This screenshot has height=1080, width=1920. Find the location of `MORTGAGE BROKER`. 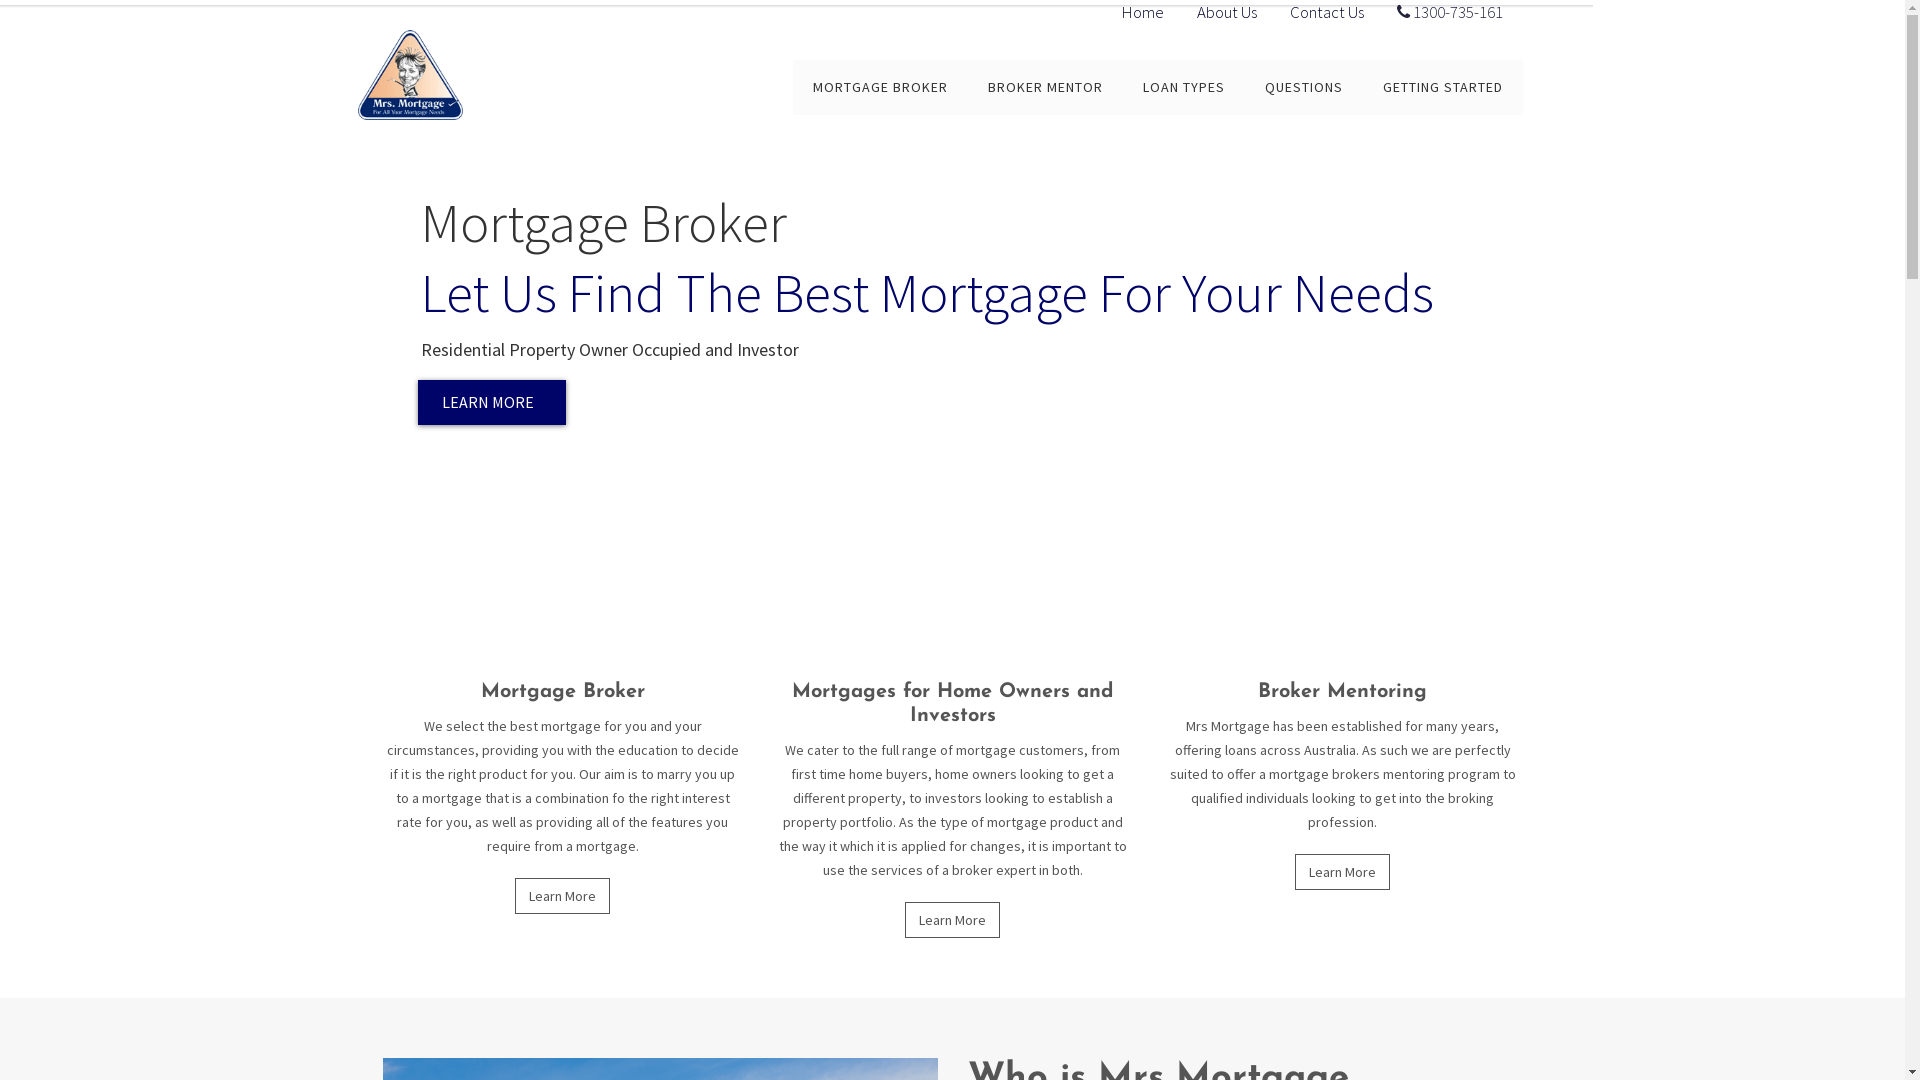

MORTGAGE BROKER is located at coordinates (880, 85).